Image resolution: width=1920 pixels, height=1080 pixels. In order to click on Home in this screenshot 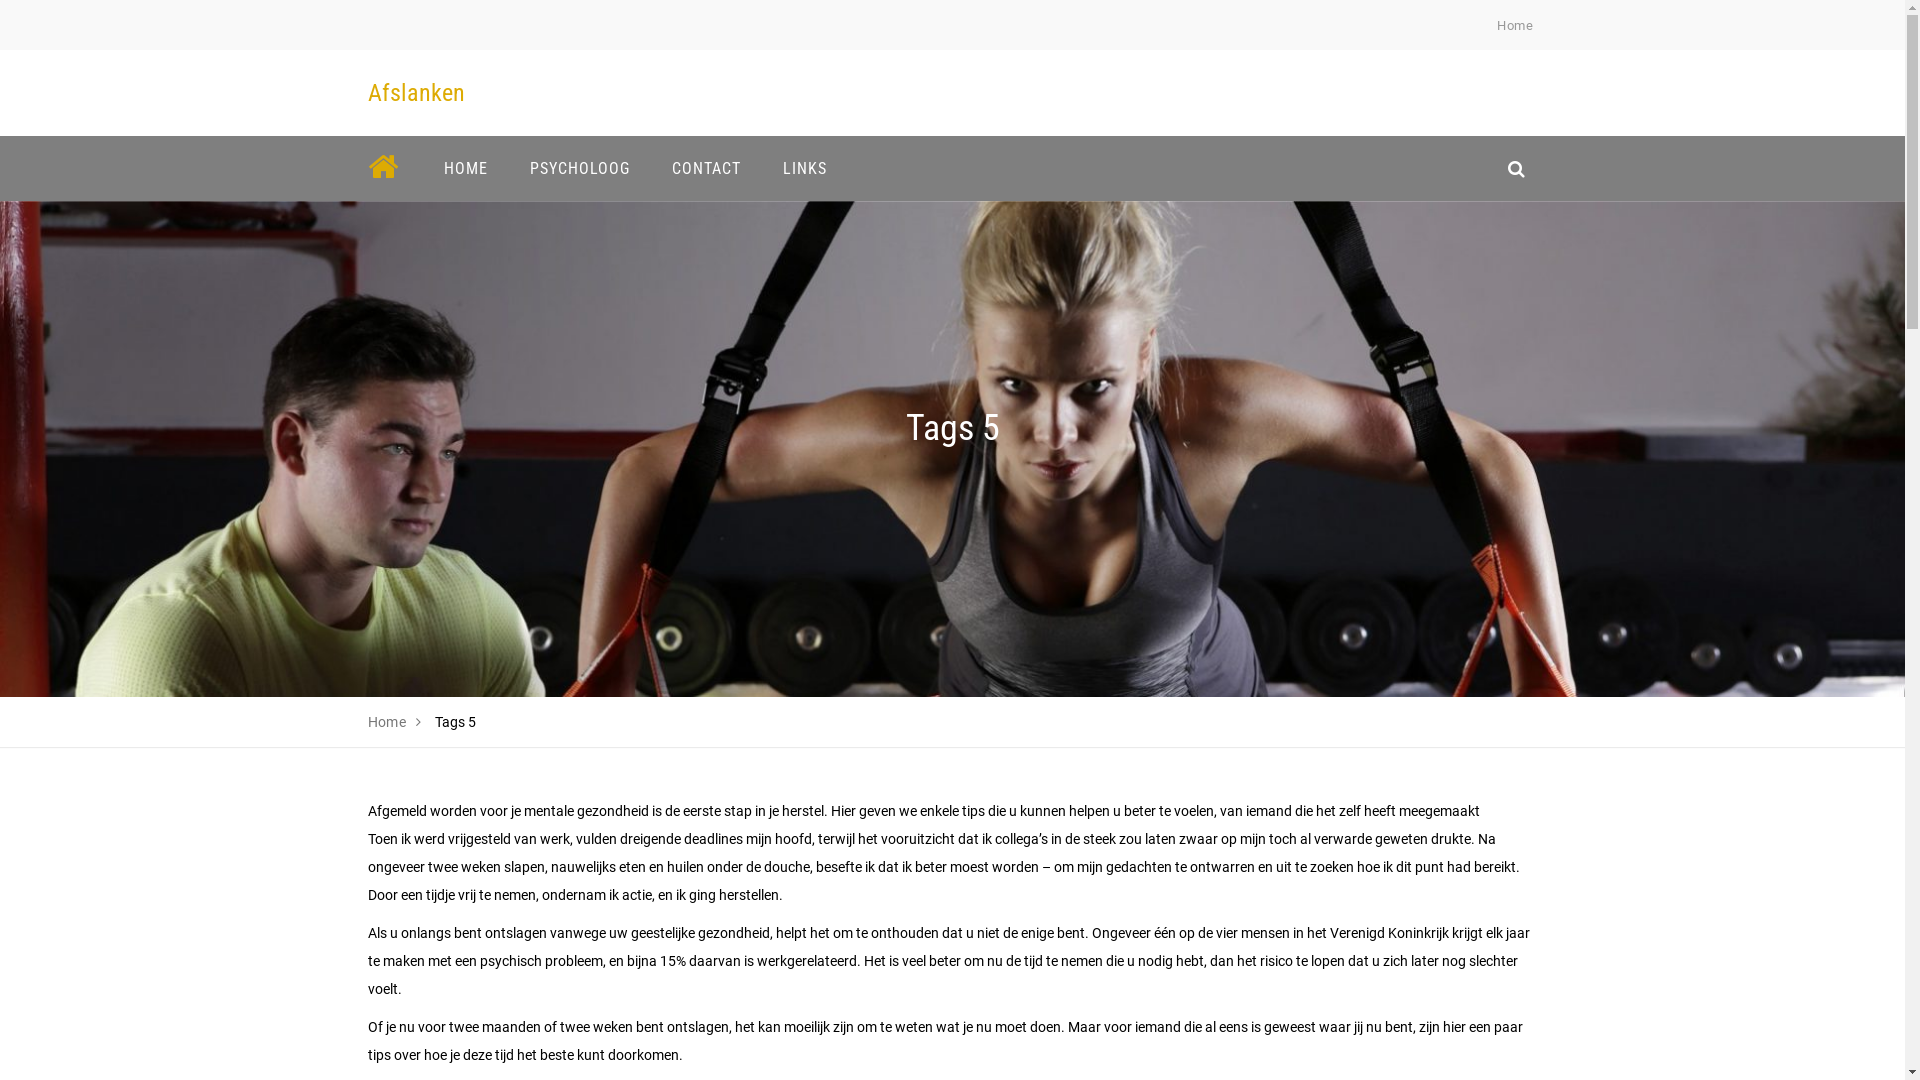, I will do `click(388, 722)`.